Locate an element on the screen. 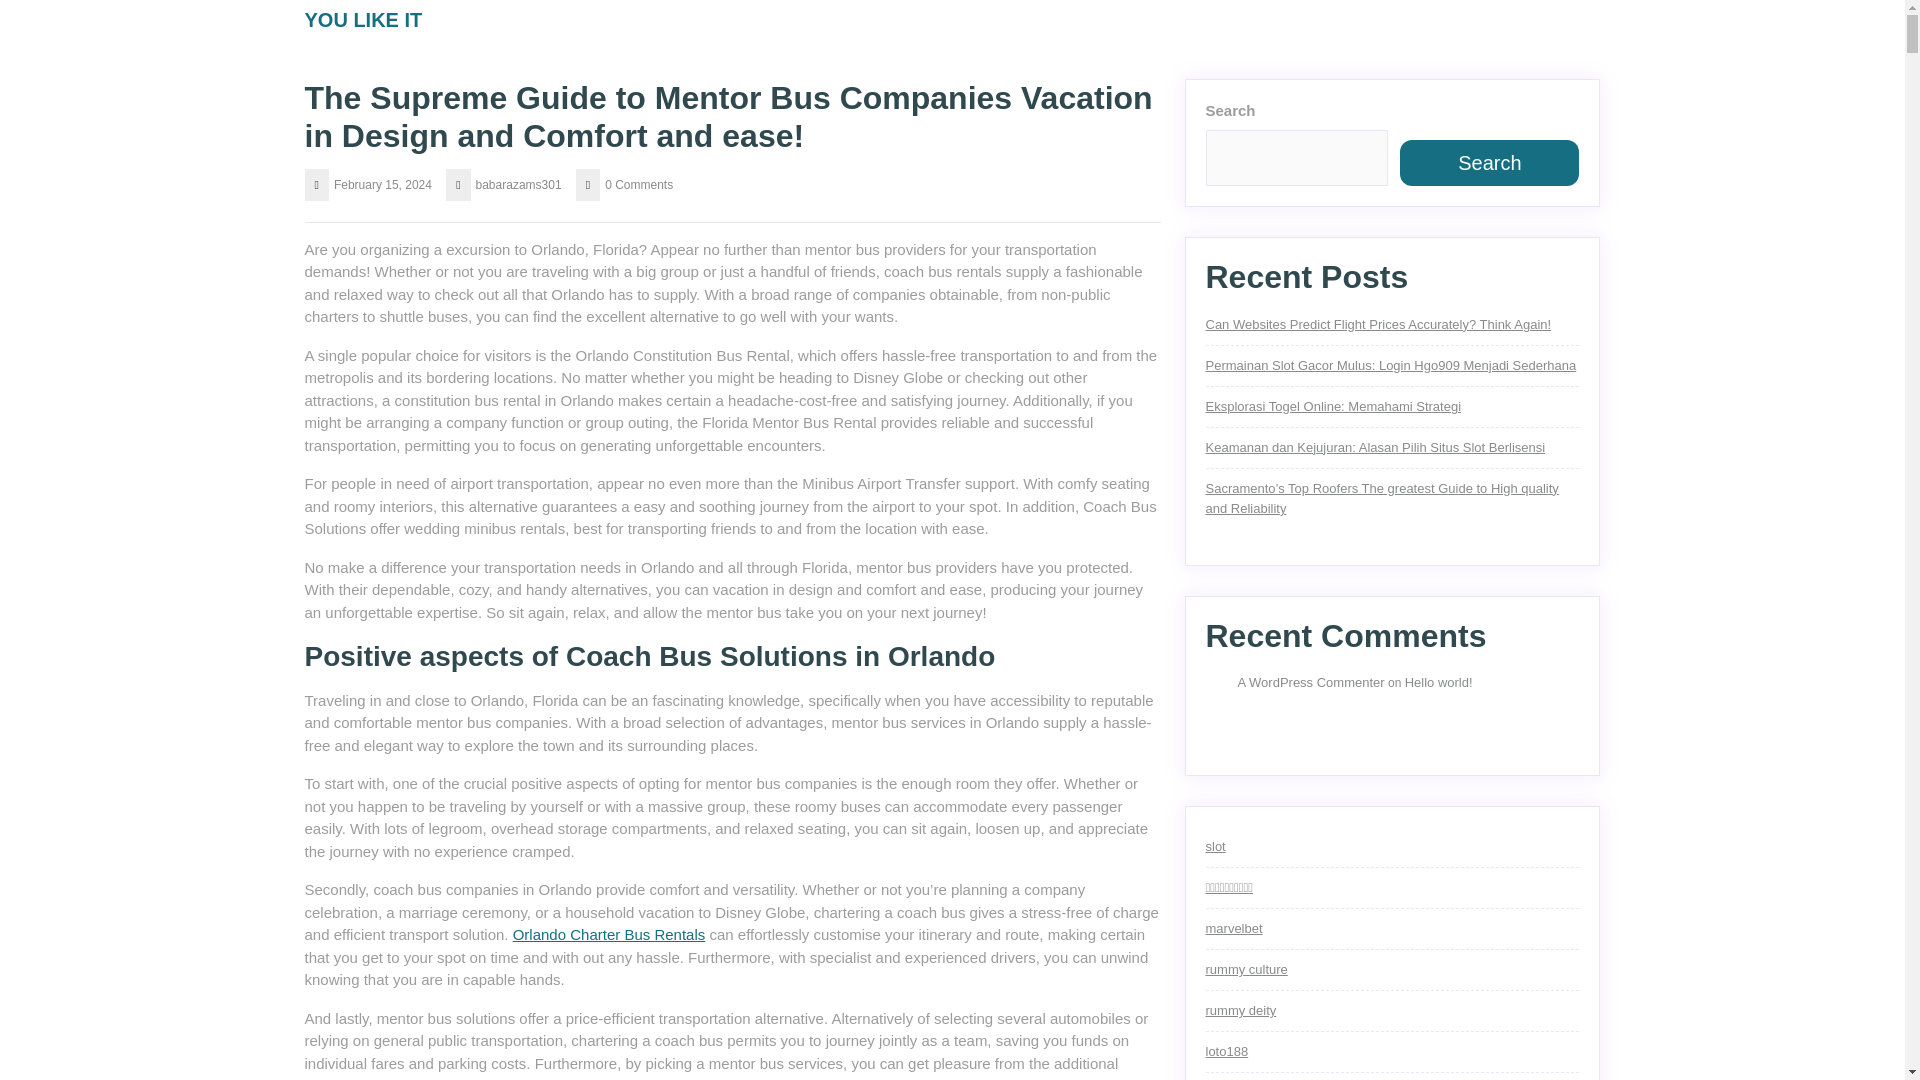 Image resolution: width=1920 pixels, height=1080 pixels. YOU LIKE IT is located at coordinates (362, 20).